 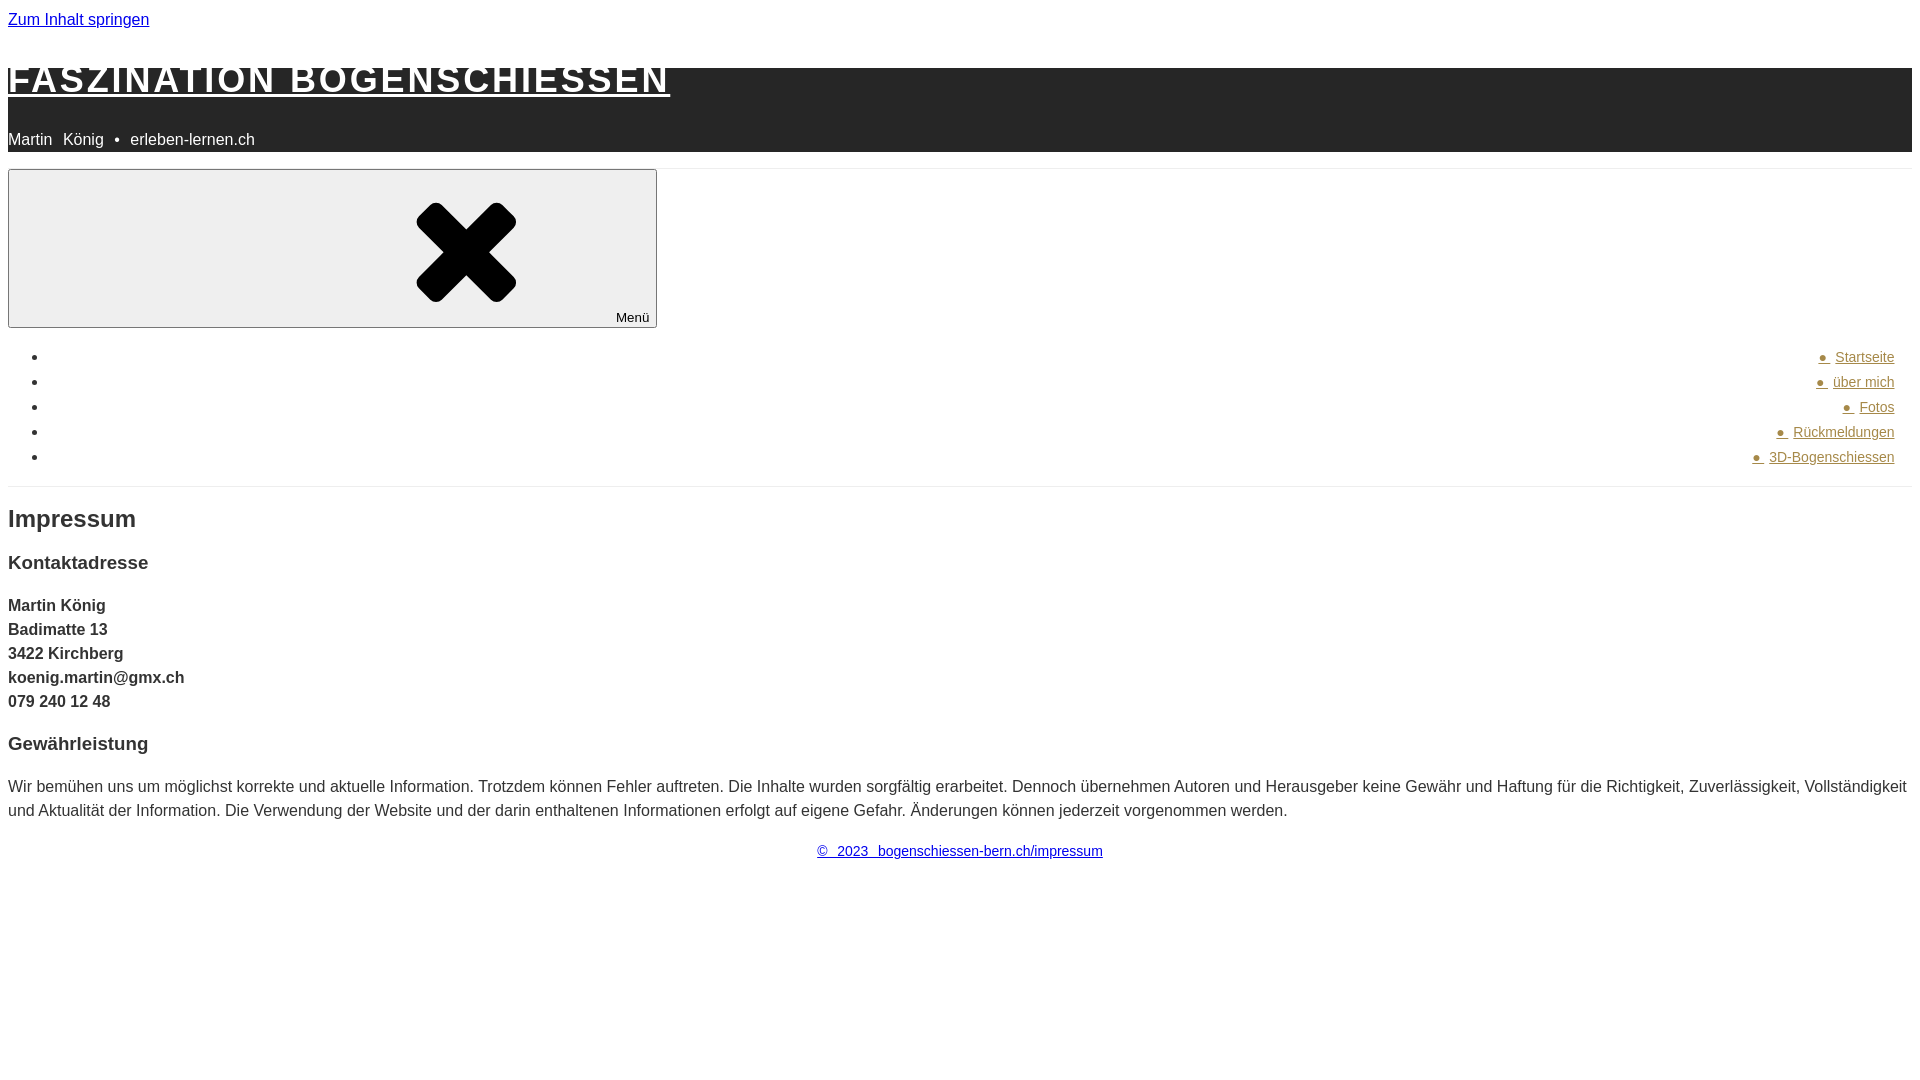 I want to click on Zum Inhalt springen, so click(x=78, y=20).